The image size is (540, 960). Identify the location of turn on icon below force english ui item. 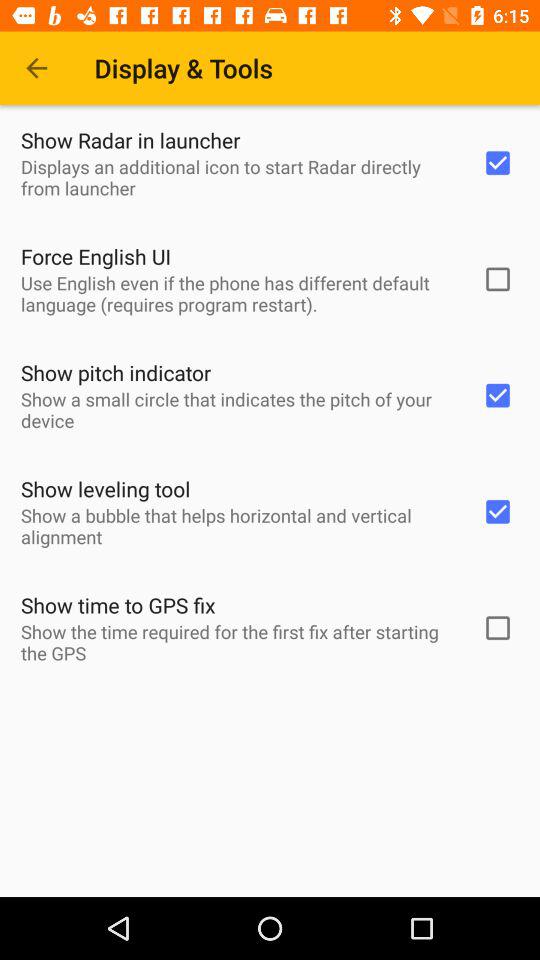
(238, 293).